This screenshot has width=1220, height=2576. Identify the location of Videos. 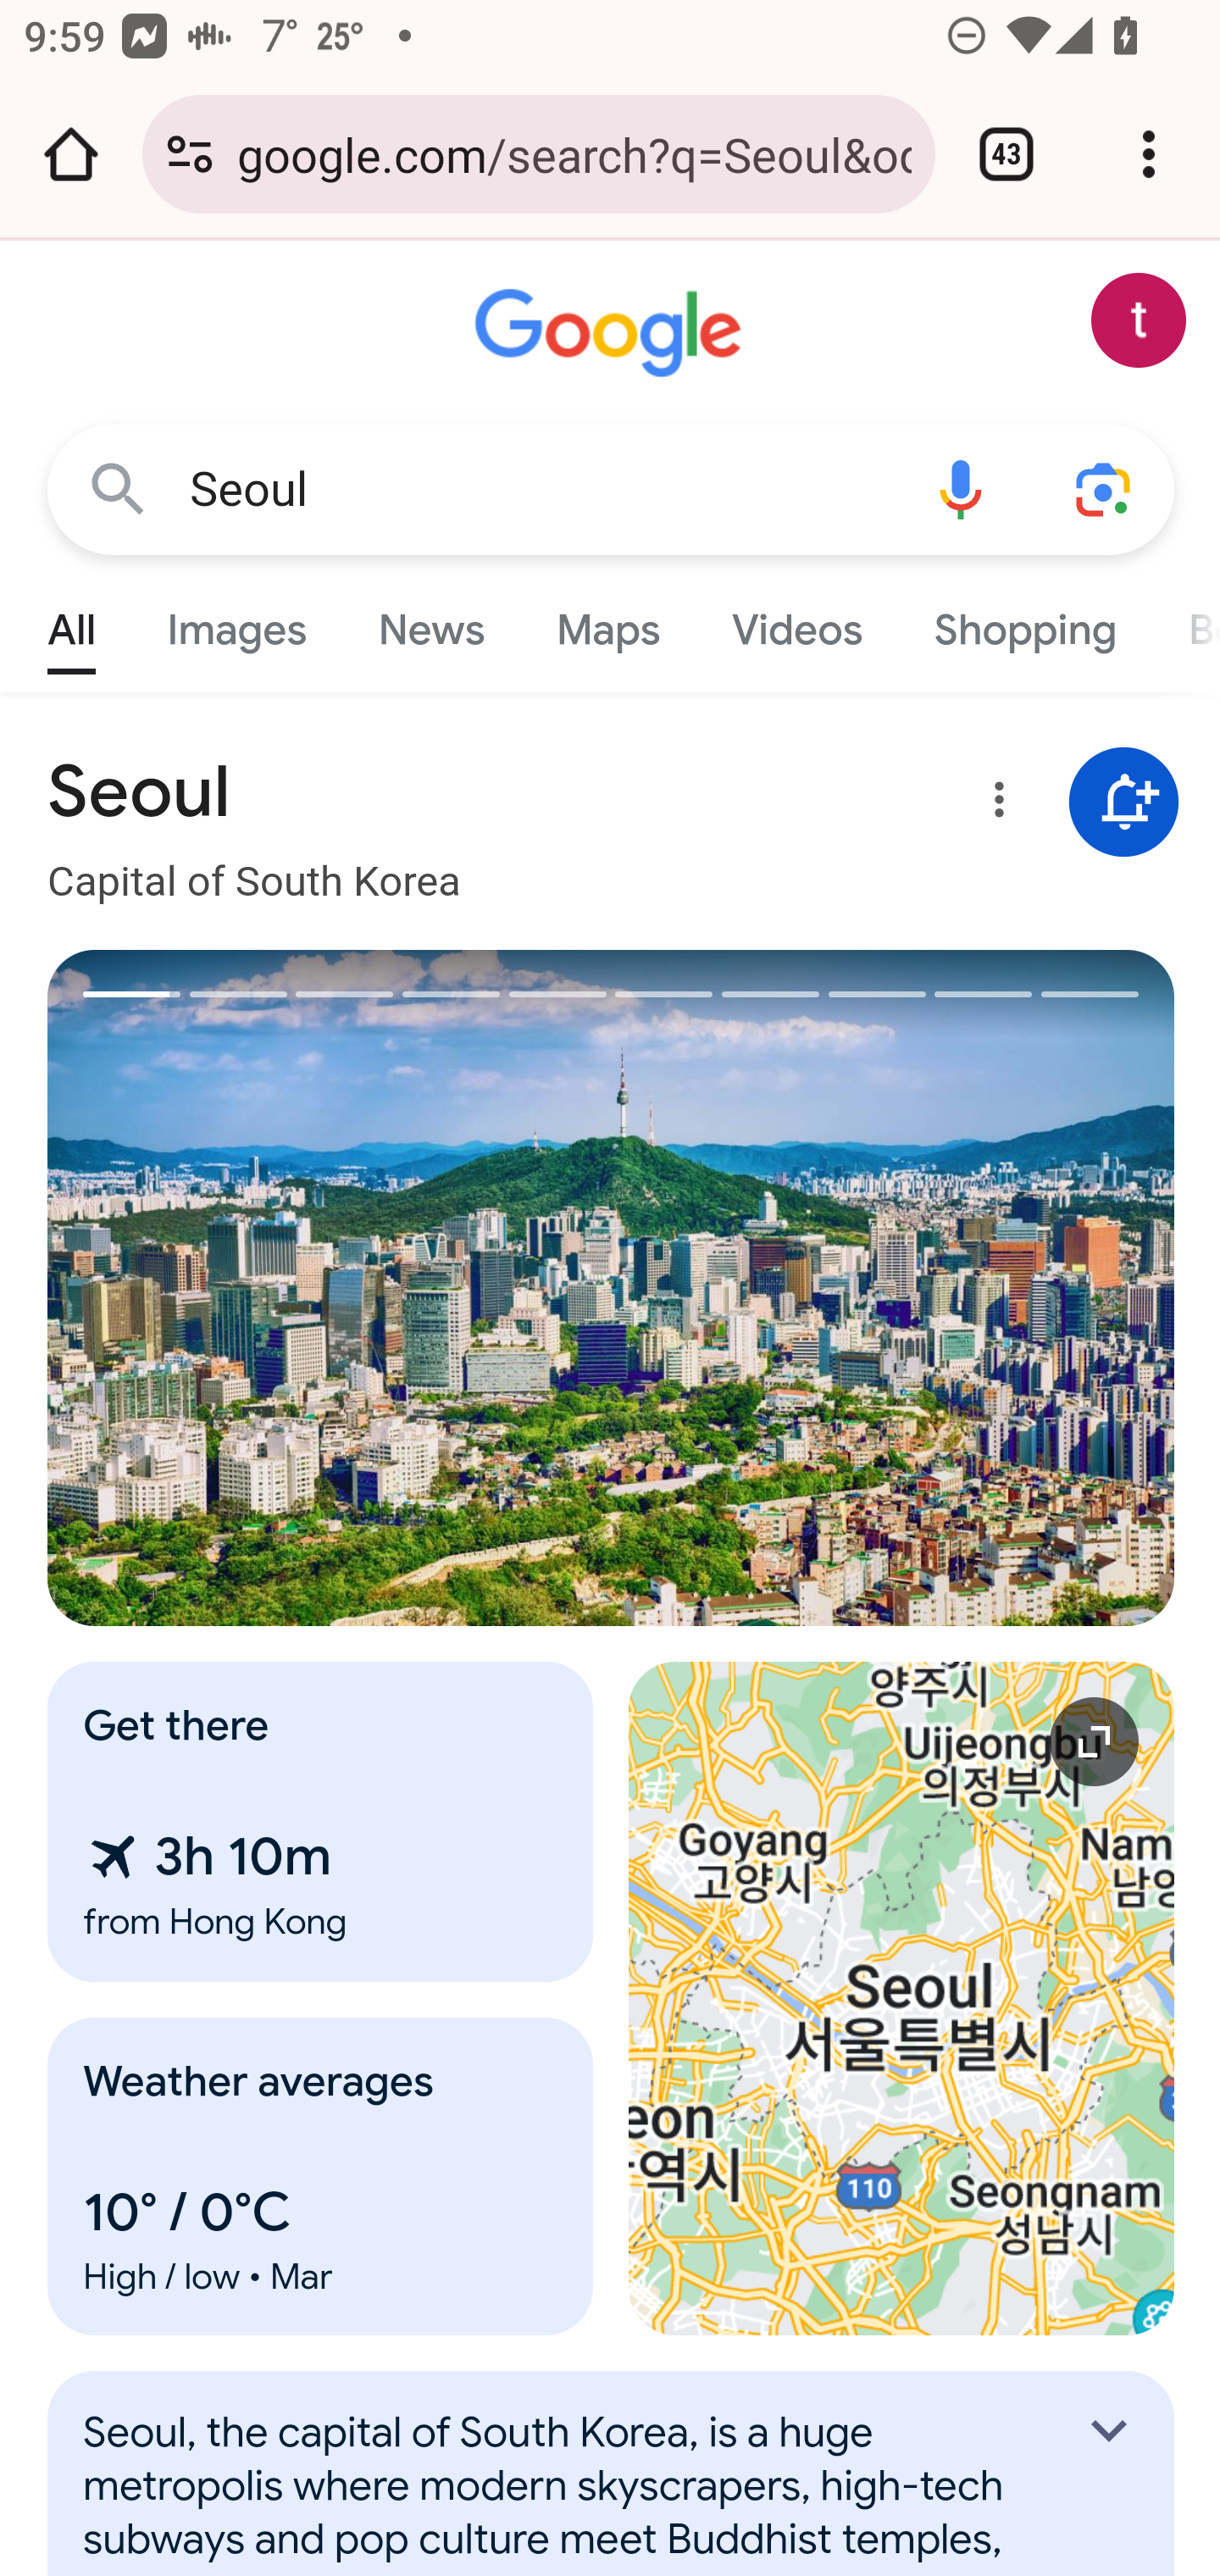
(798, 622).